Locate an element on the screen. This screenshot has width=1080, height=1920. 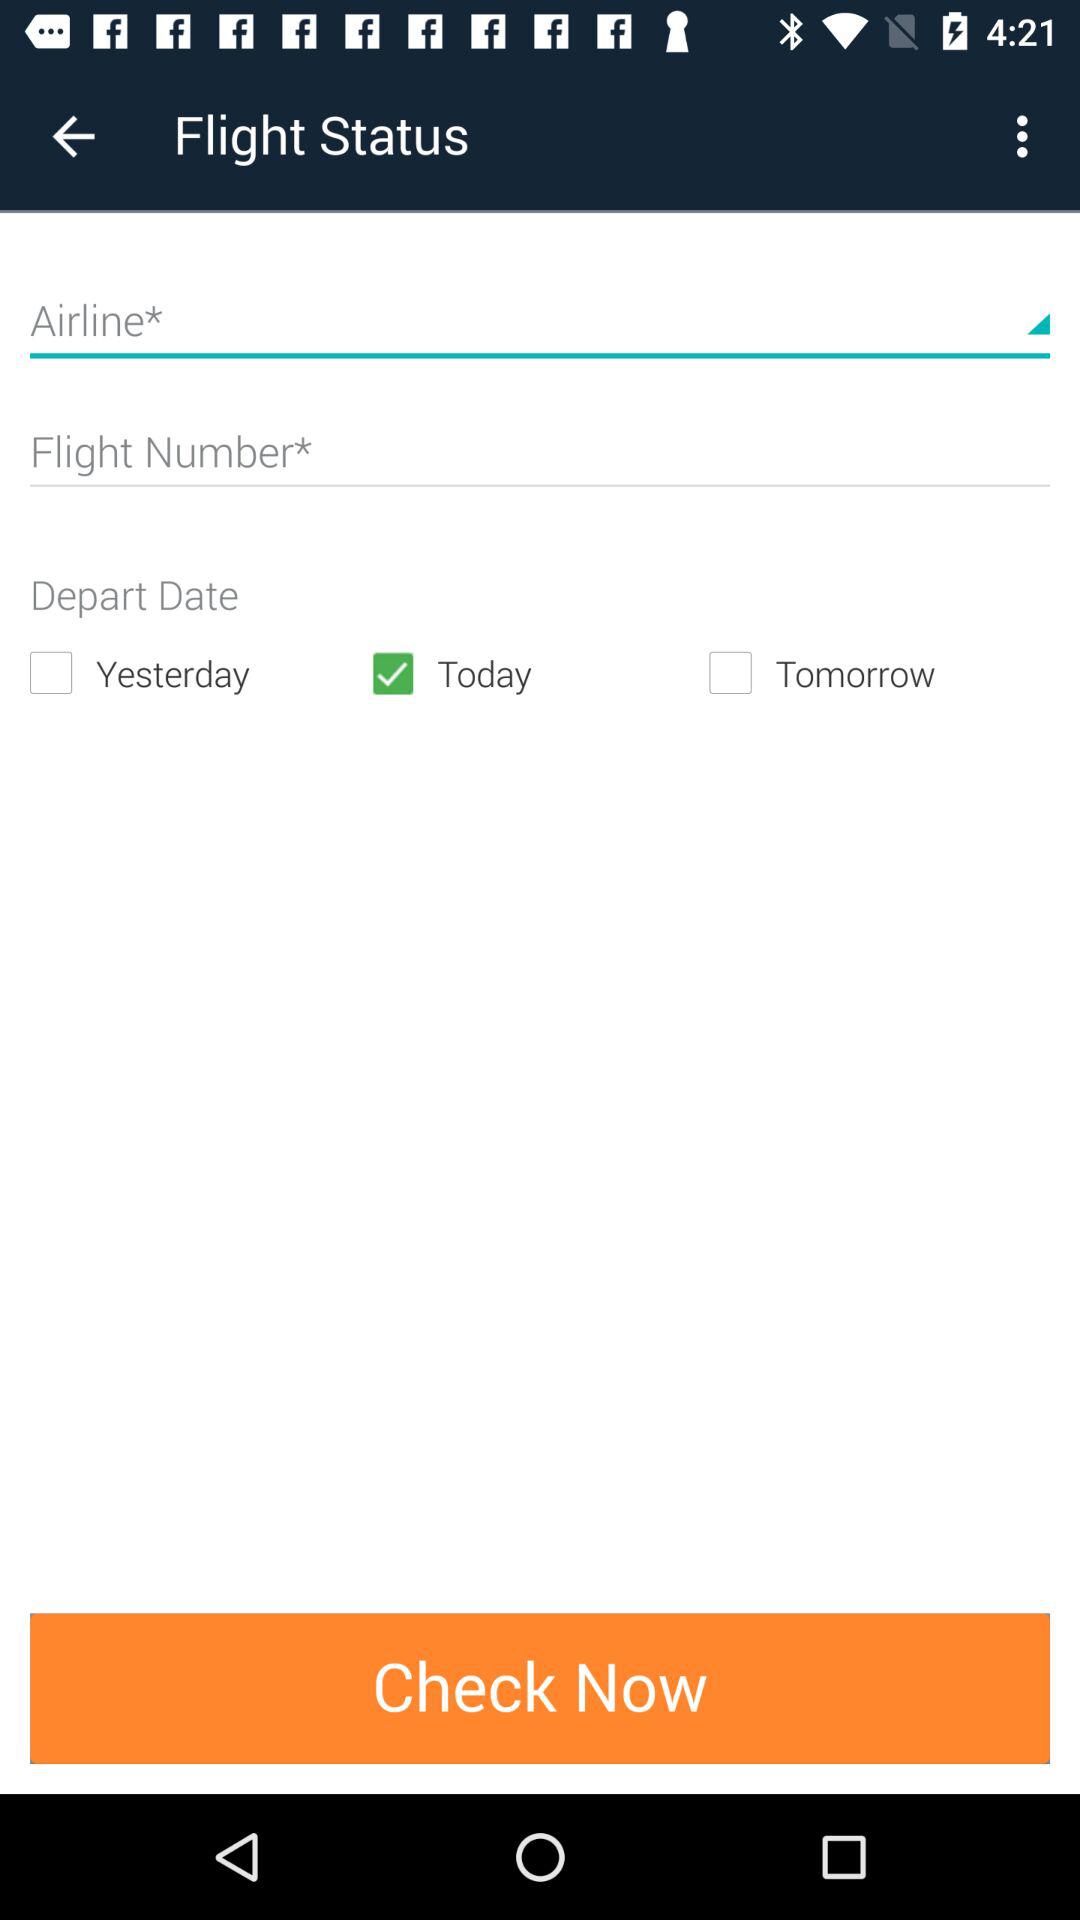
enter airline is located at coordinates (540, 329).